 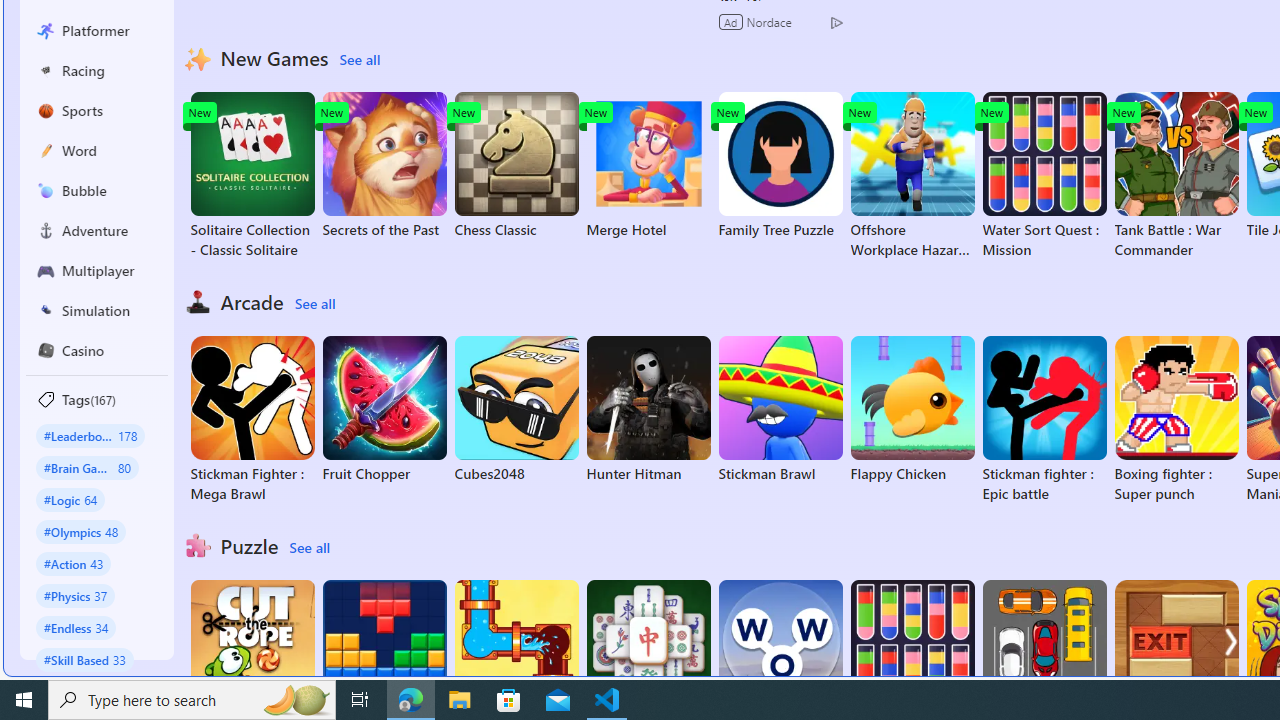 What do you see at coordinates (252, 420) in the screenshot?
I see `Stickman Fighter : Mega Brawl` at bounding box center [252, 420].